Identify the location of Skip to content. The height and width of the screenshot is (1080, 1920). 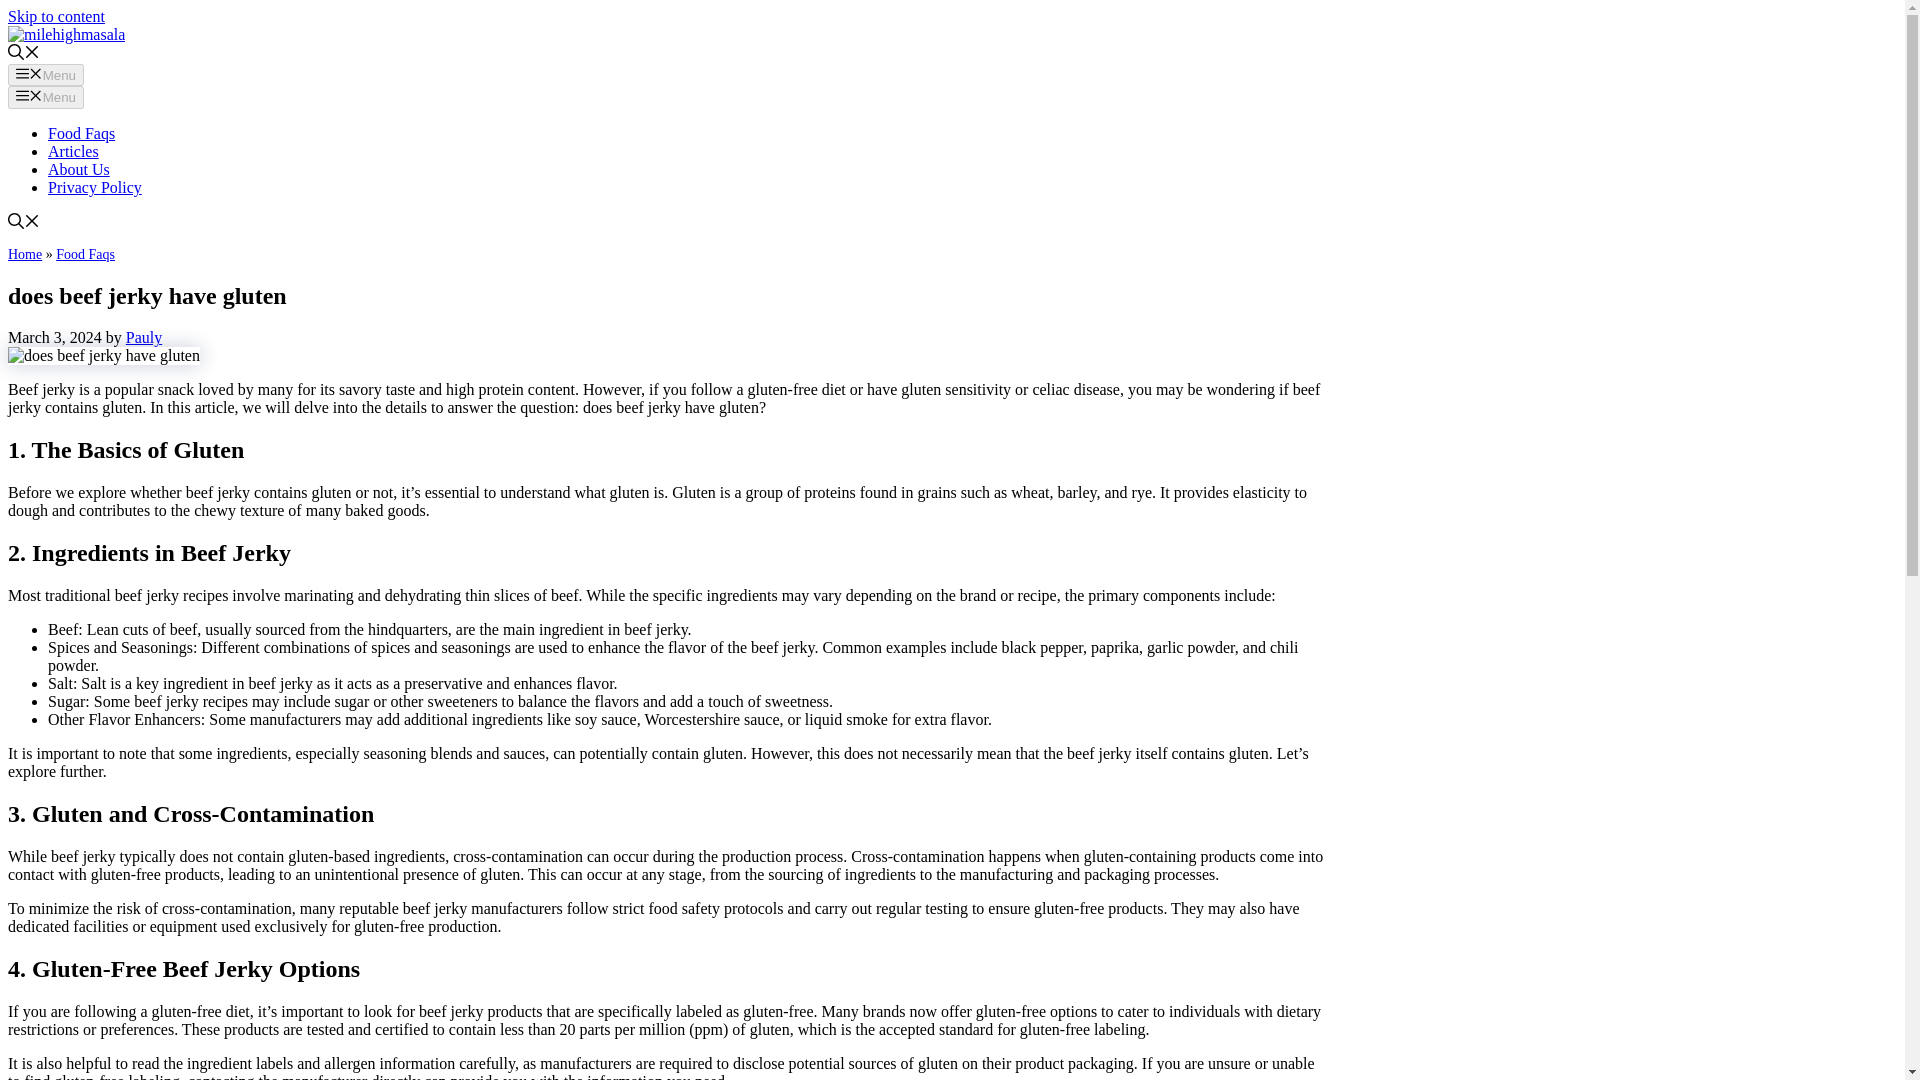
(56, 16).